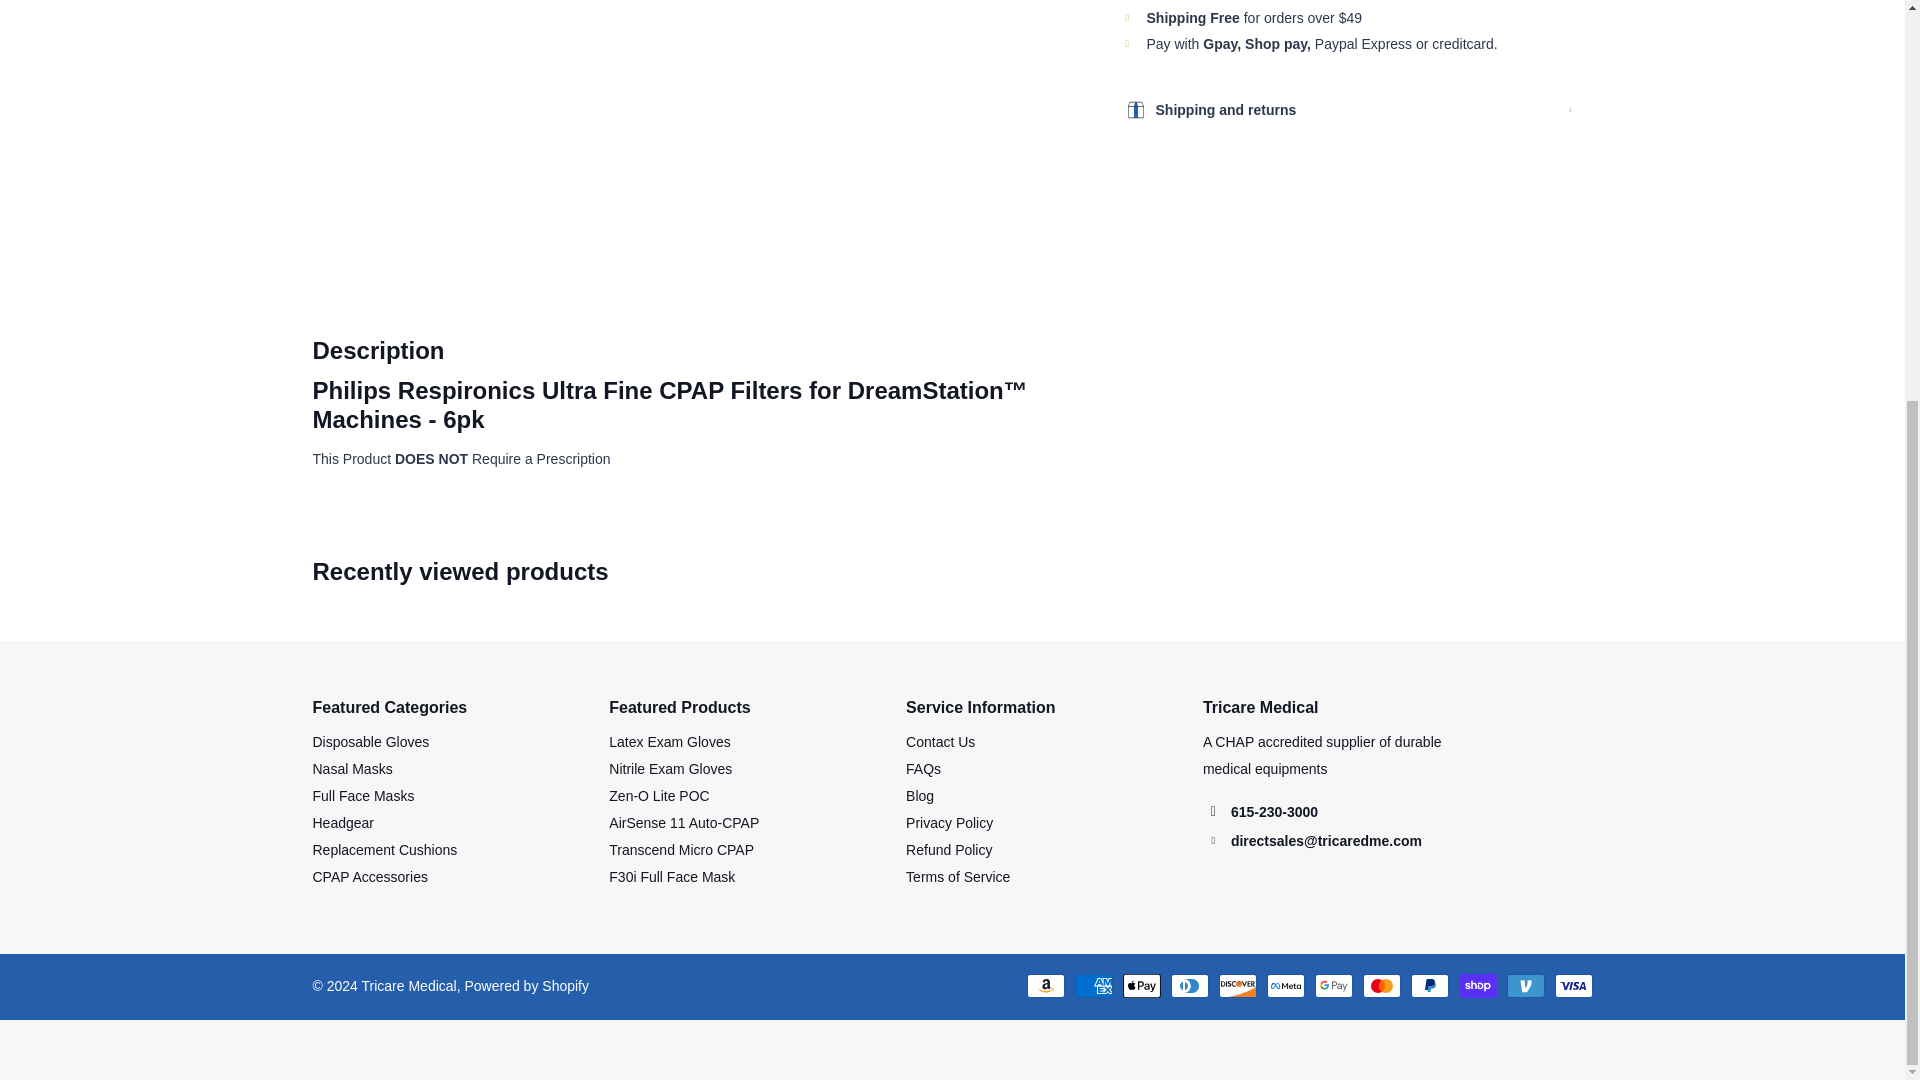 The image size is (1920, 1080). Describe the element at coordinates (949, 850) in the screenshot. I see `Refund Policy` at that location.